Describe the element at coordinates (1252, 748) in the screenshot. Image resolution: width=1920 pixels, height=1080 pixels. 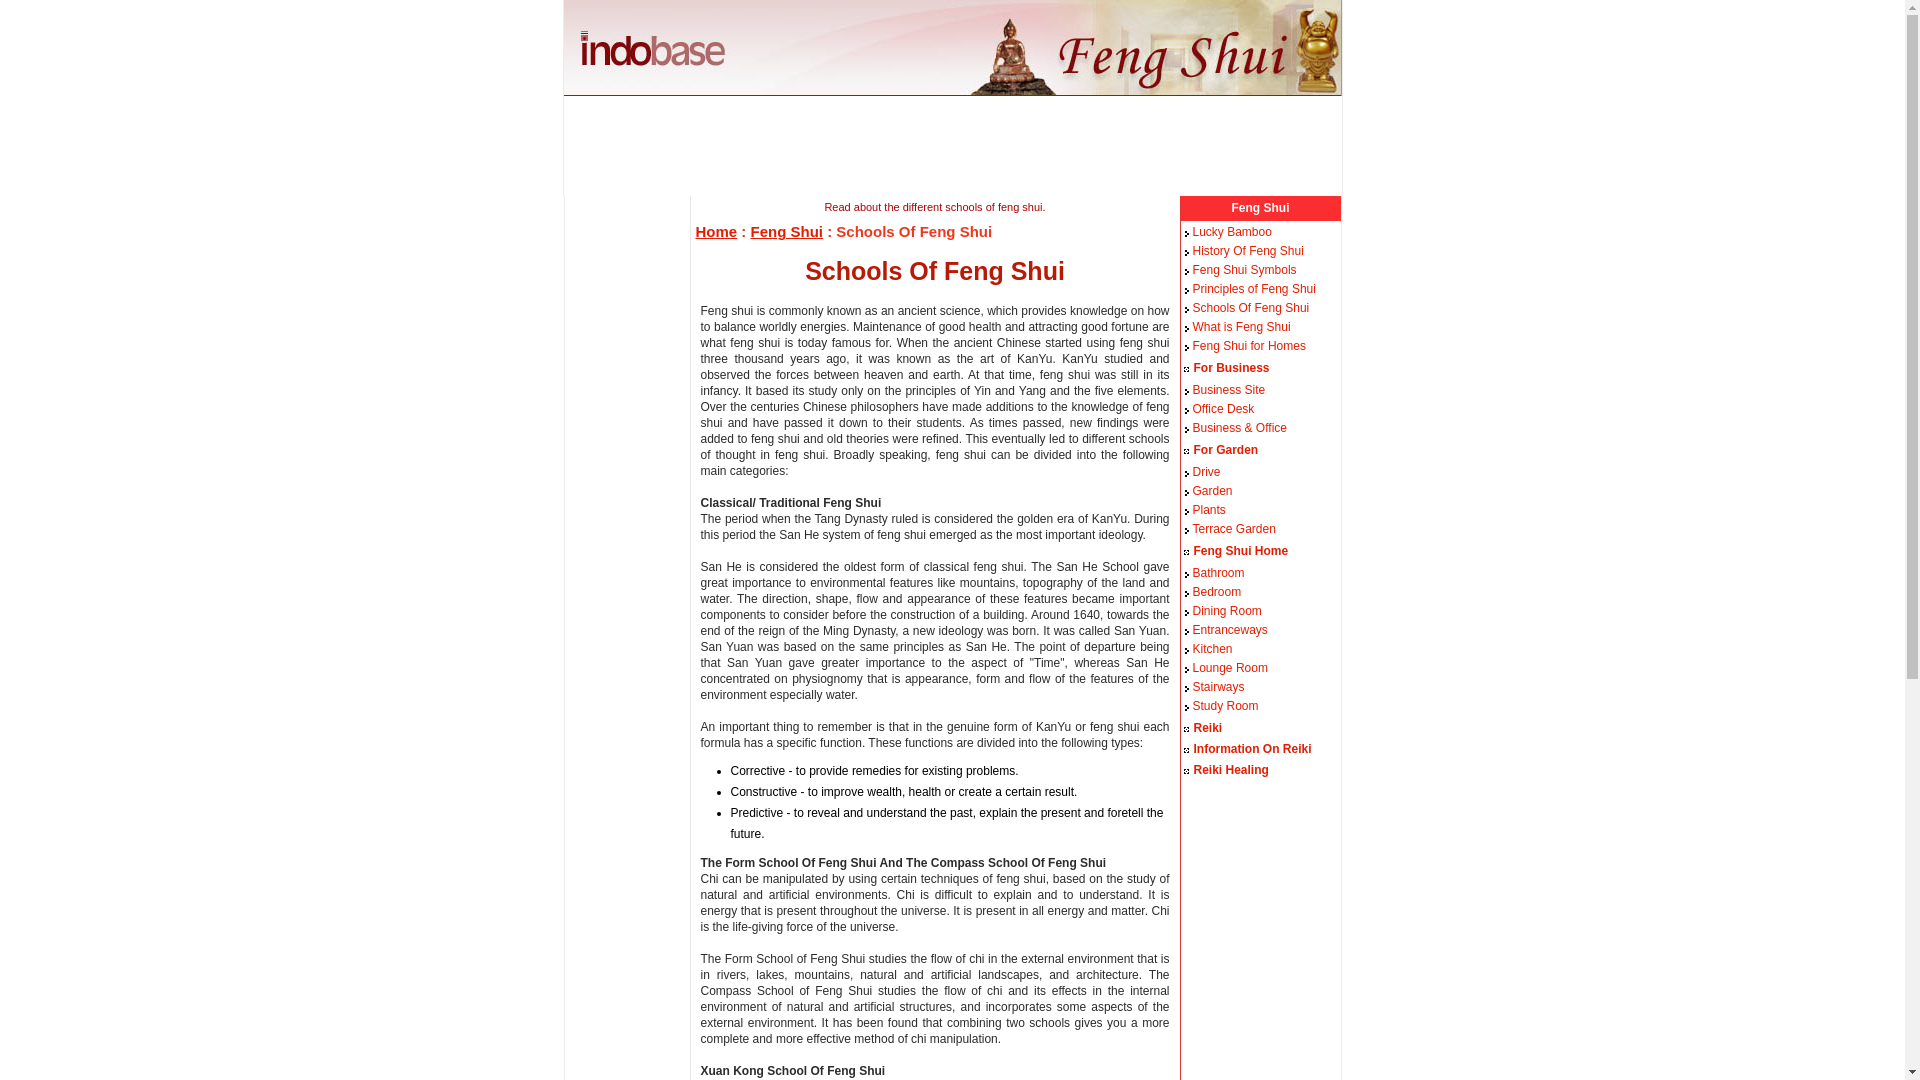
I see `Information On Reiki` at that location.